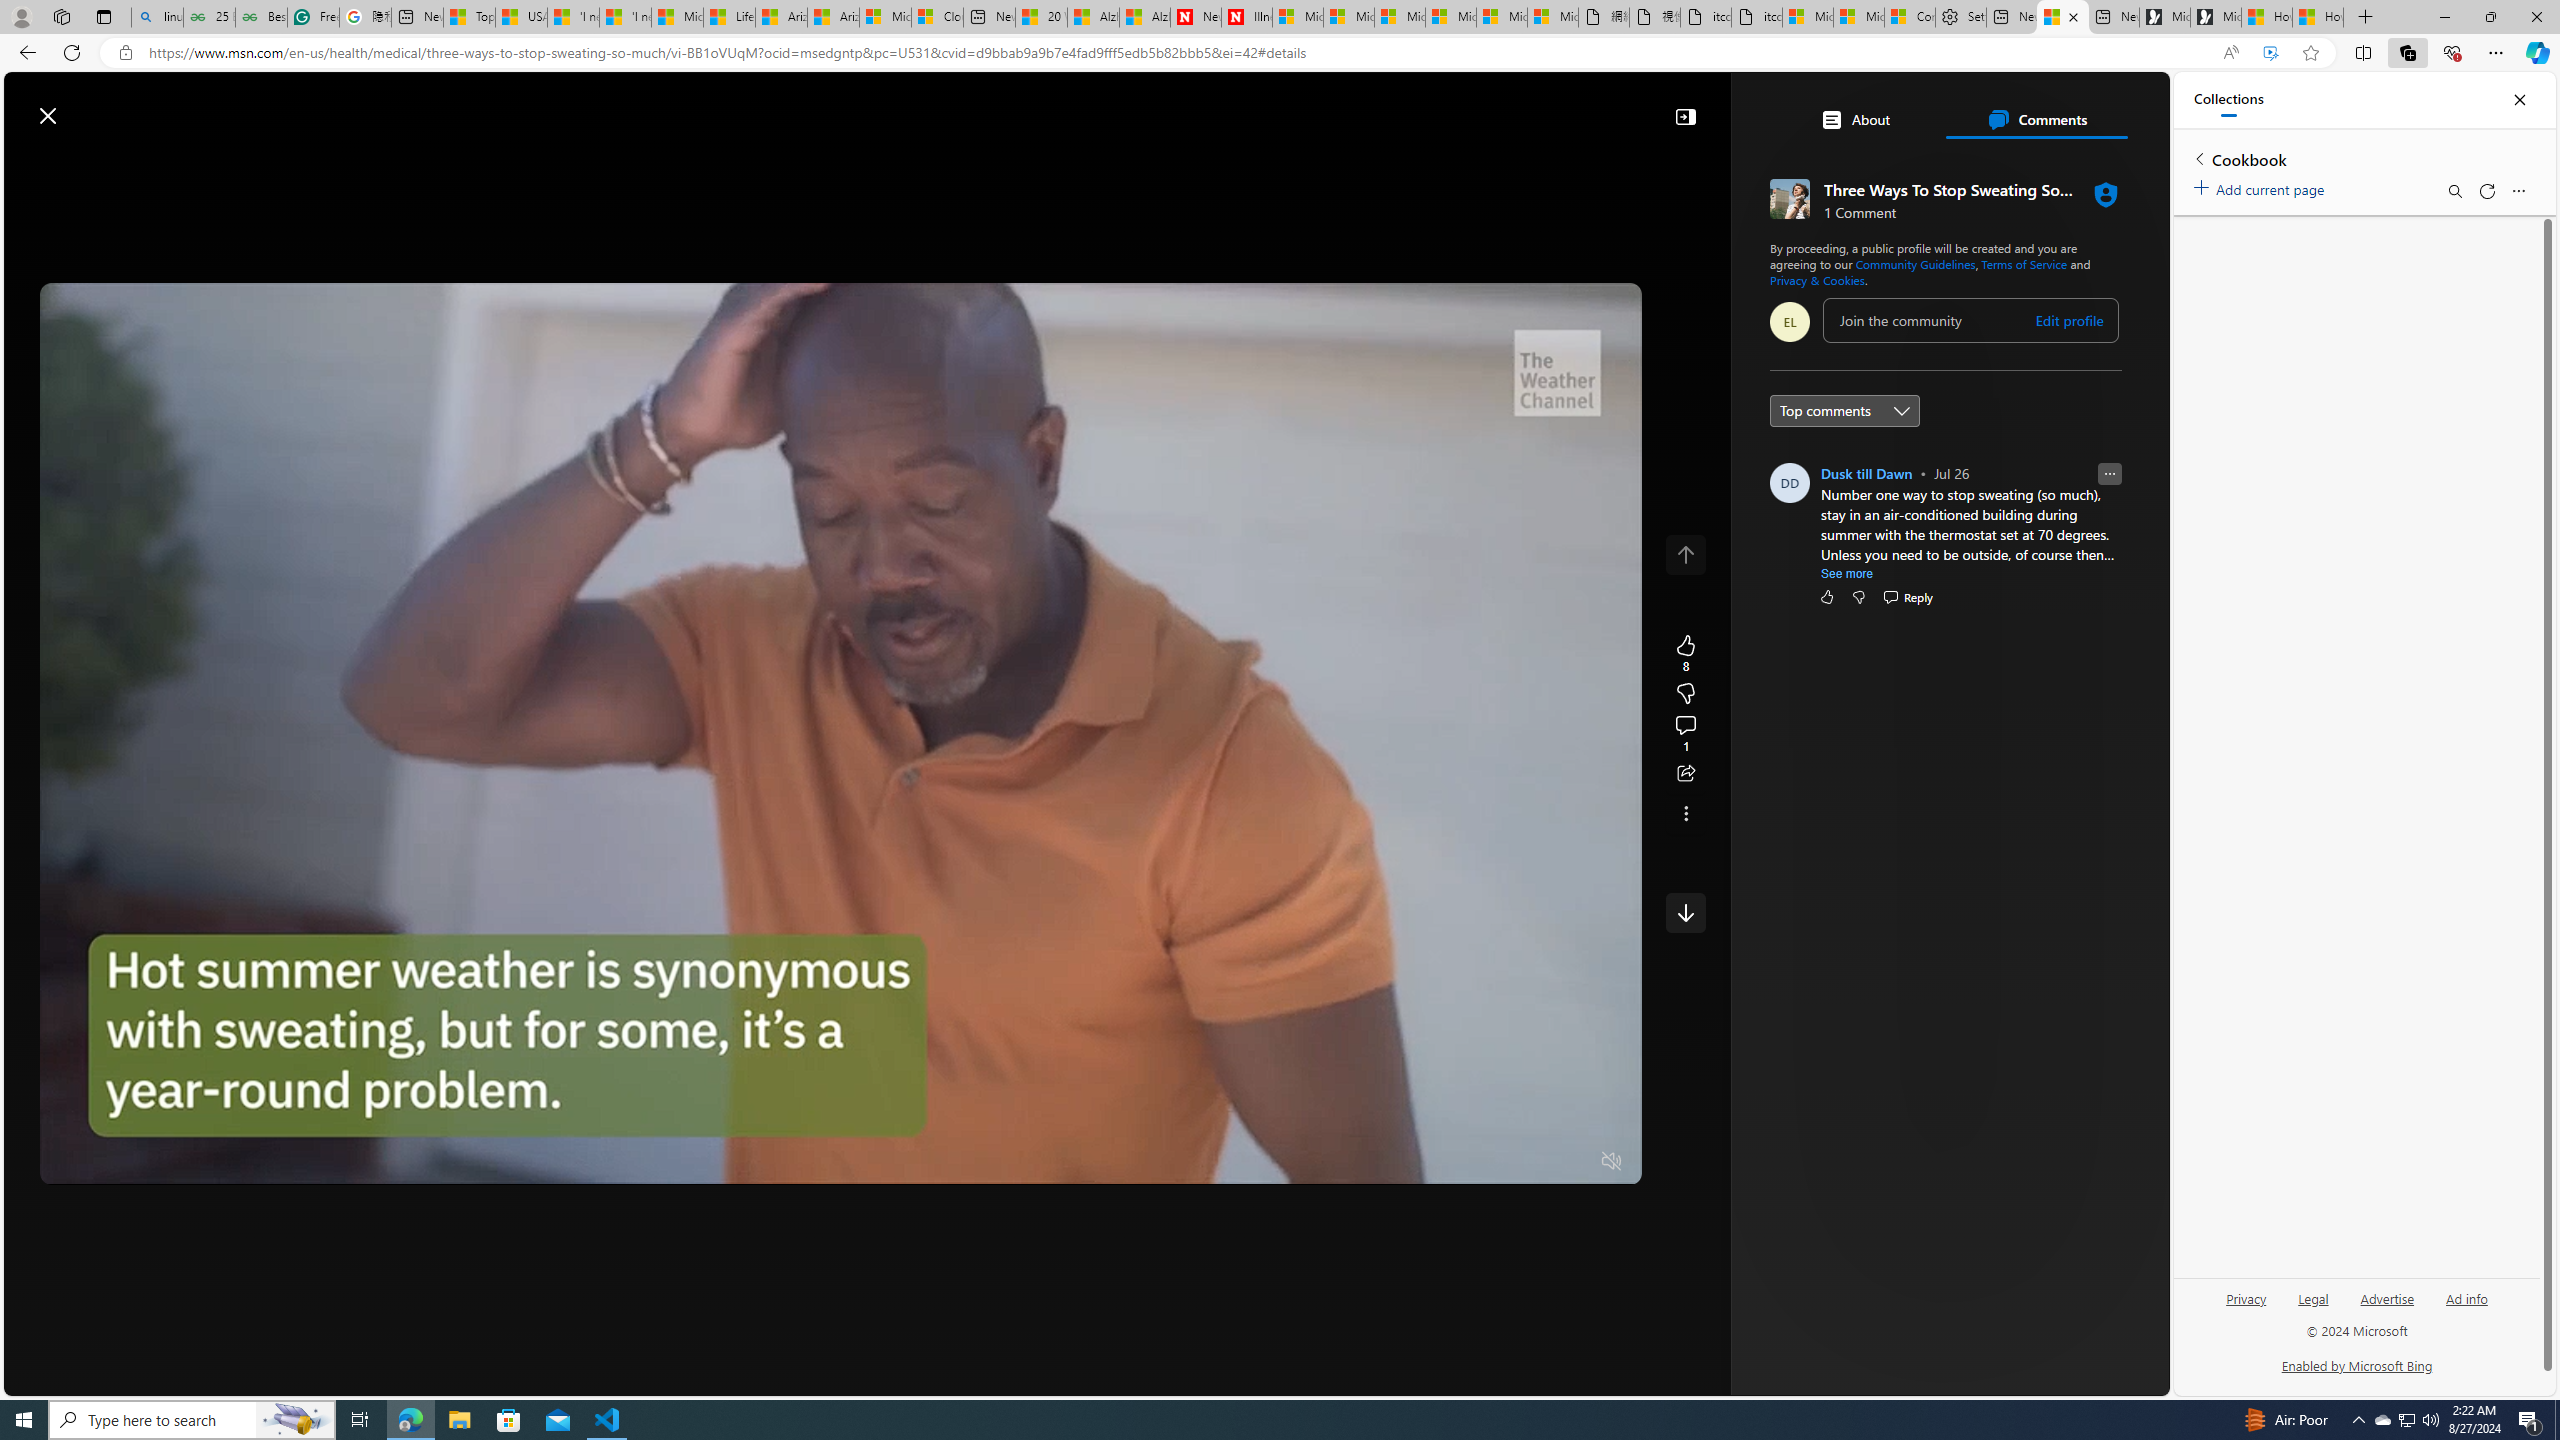  Describe the element at coordinates (1493, 1162) in the screenshot. I see `Quality Settings` at that location.